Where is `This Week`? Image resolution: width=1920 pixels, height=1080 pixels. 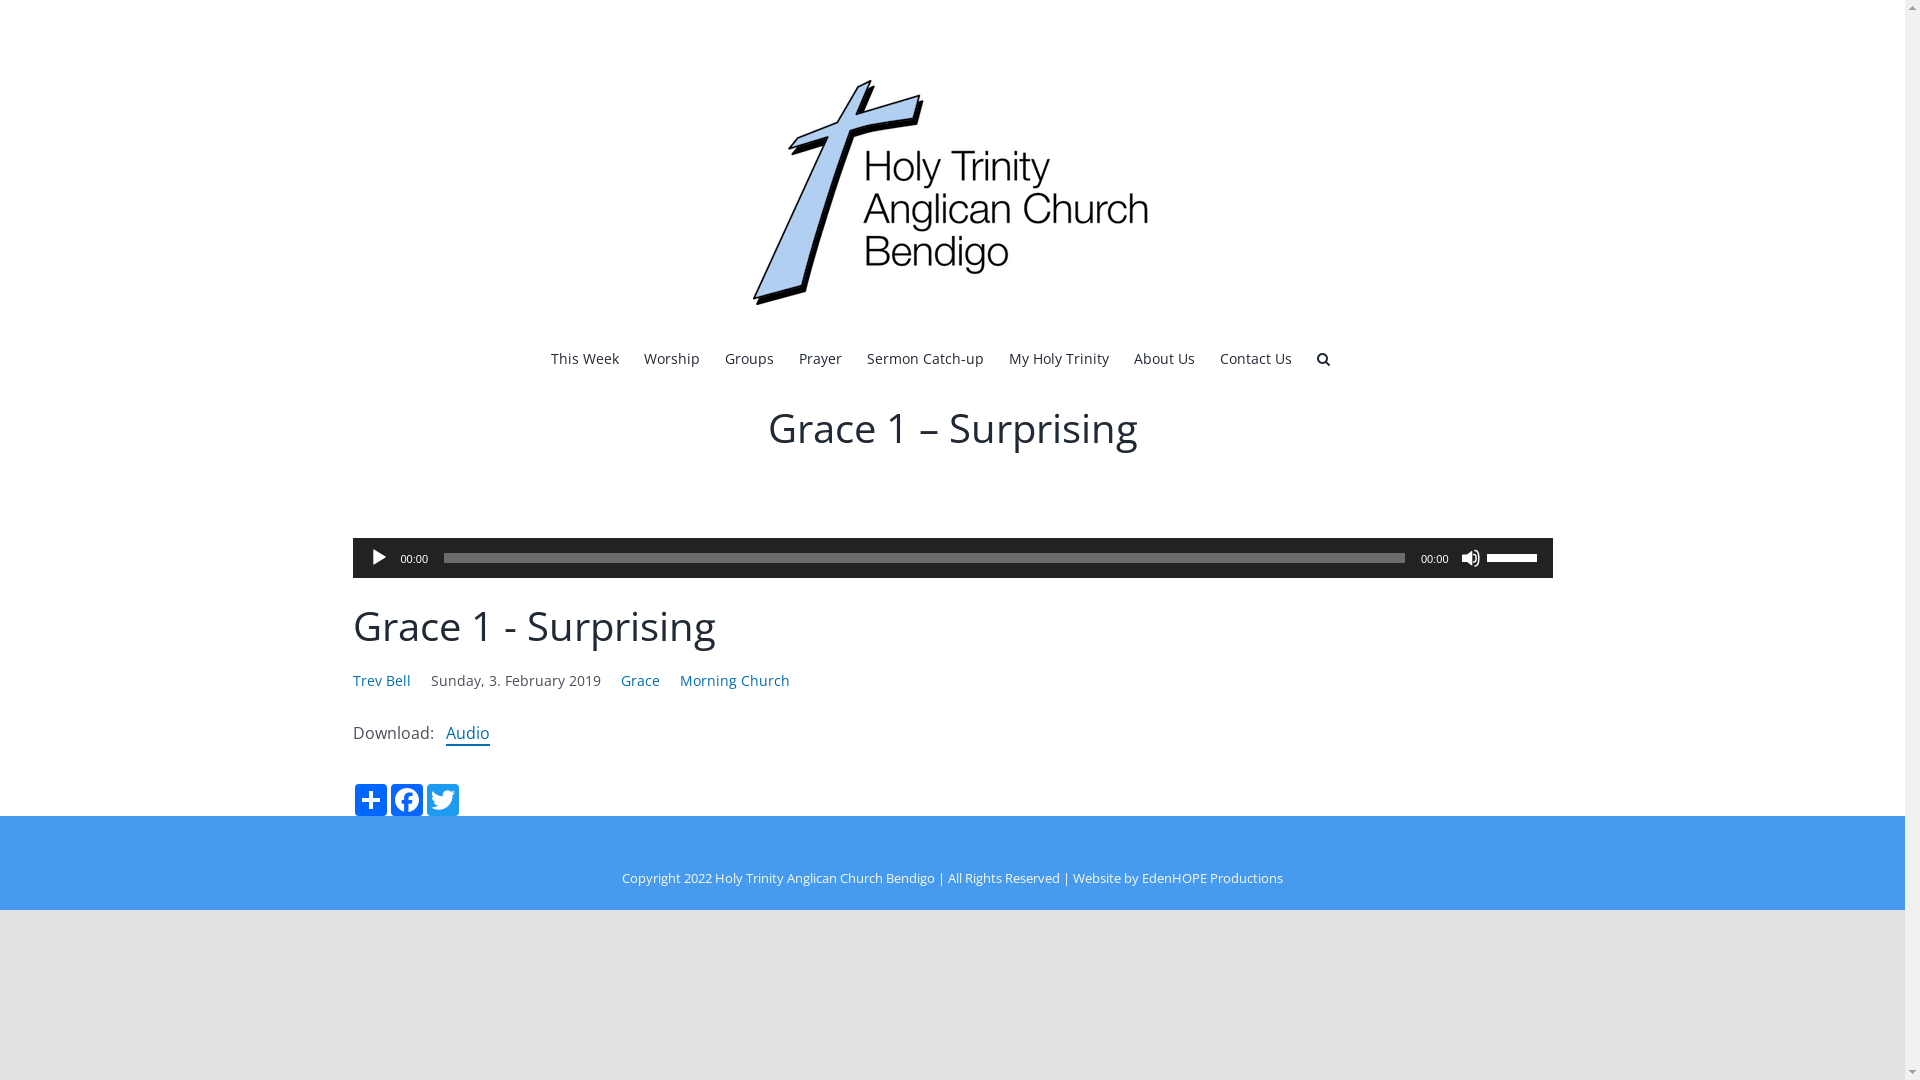
This Week is located at coordinates (584, 357).